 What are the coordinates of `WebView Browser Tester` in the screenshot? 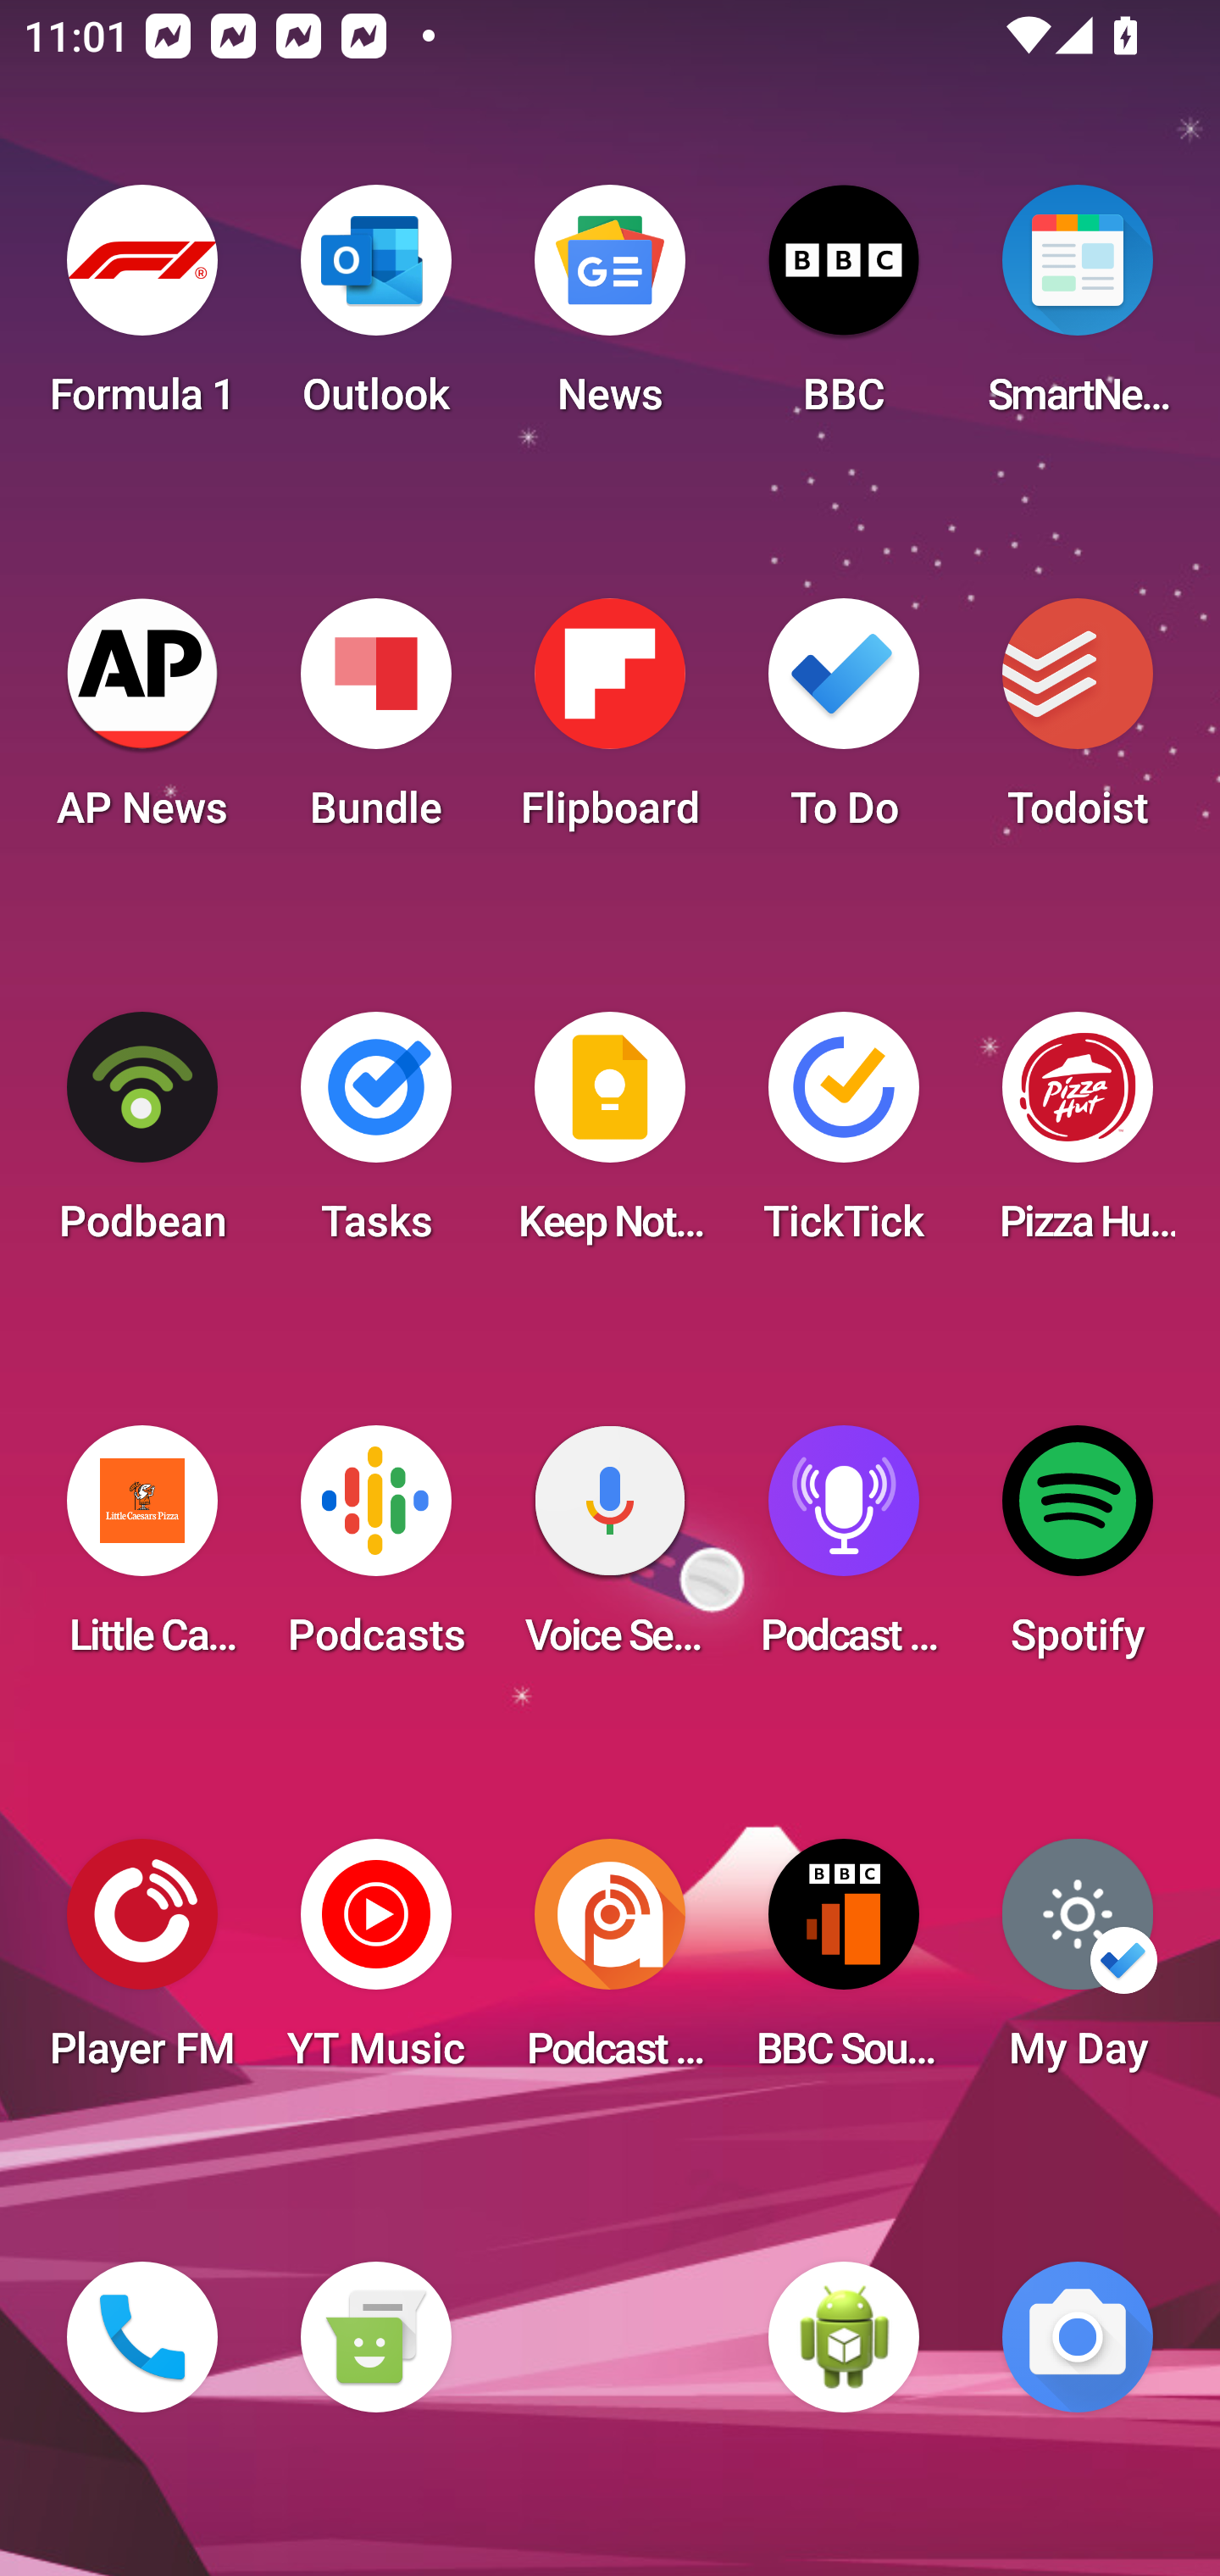 It's located at (844, 2337).